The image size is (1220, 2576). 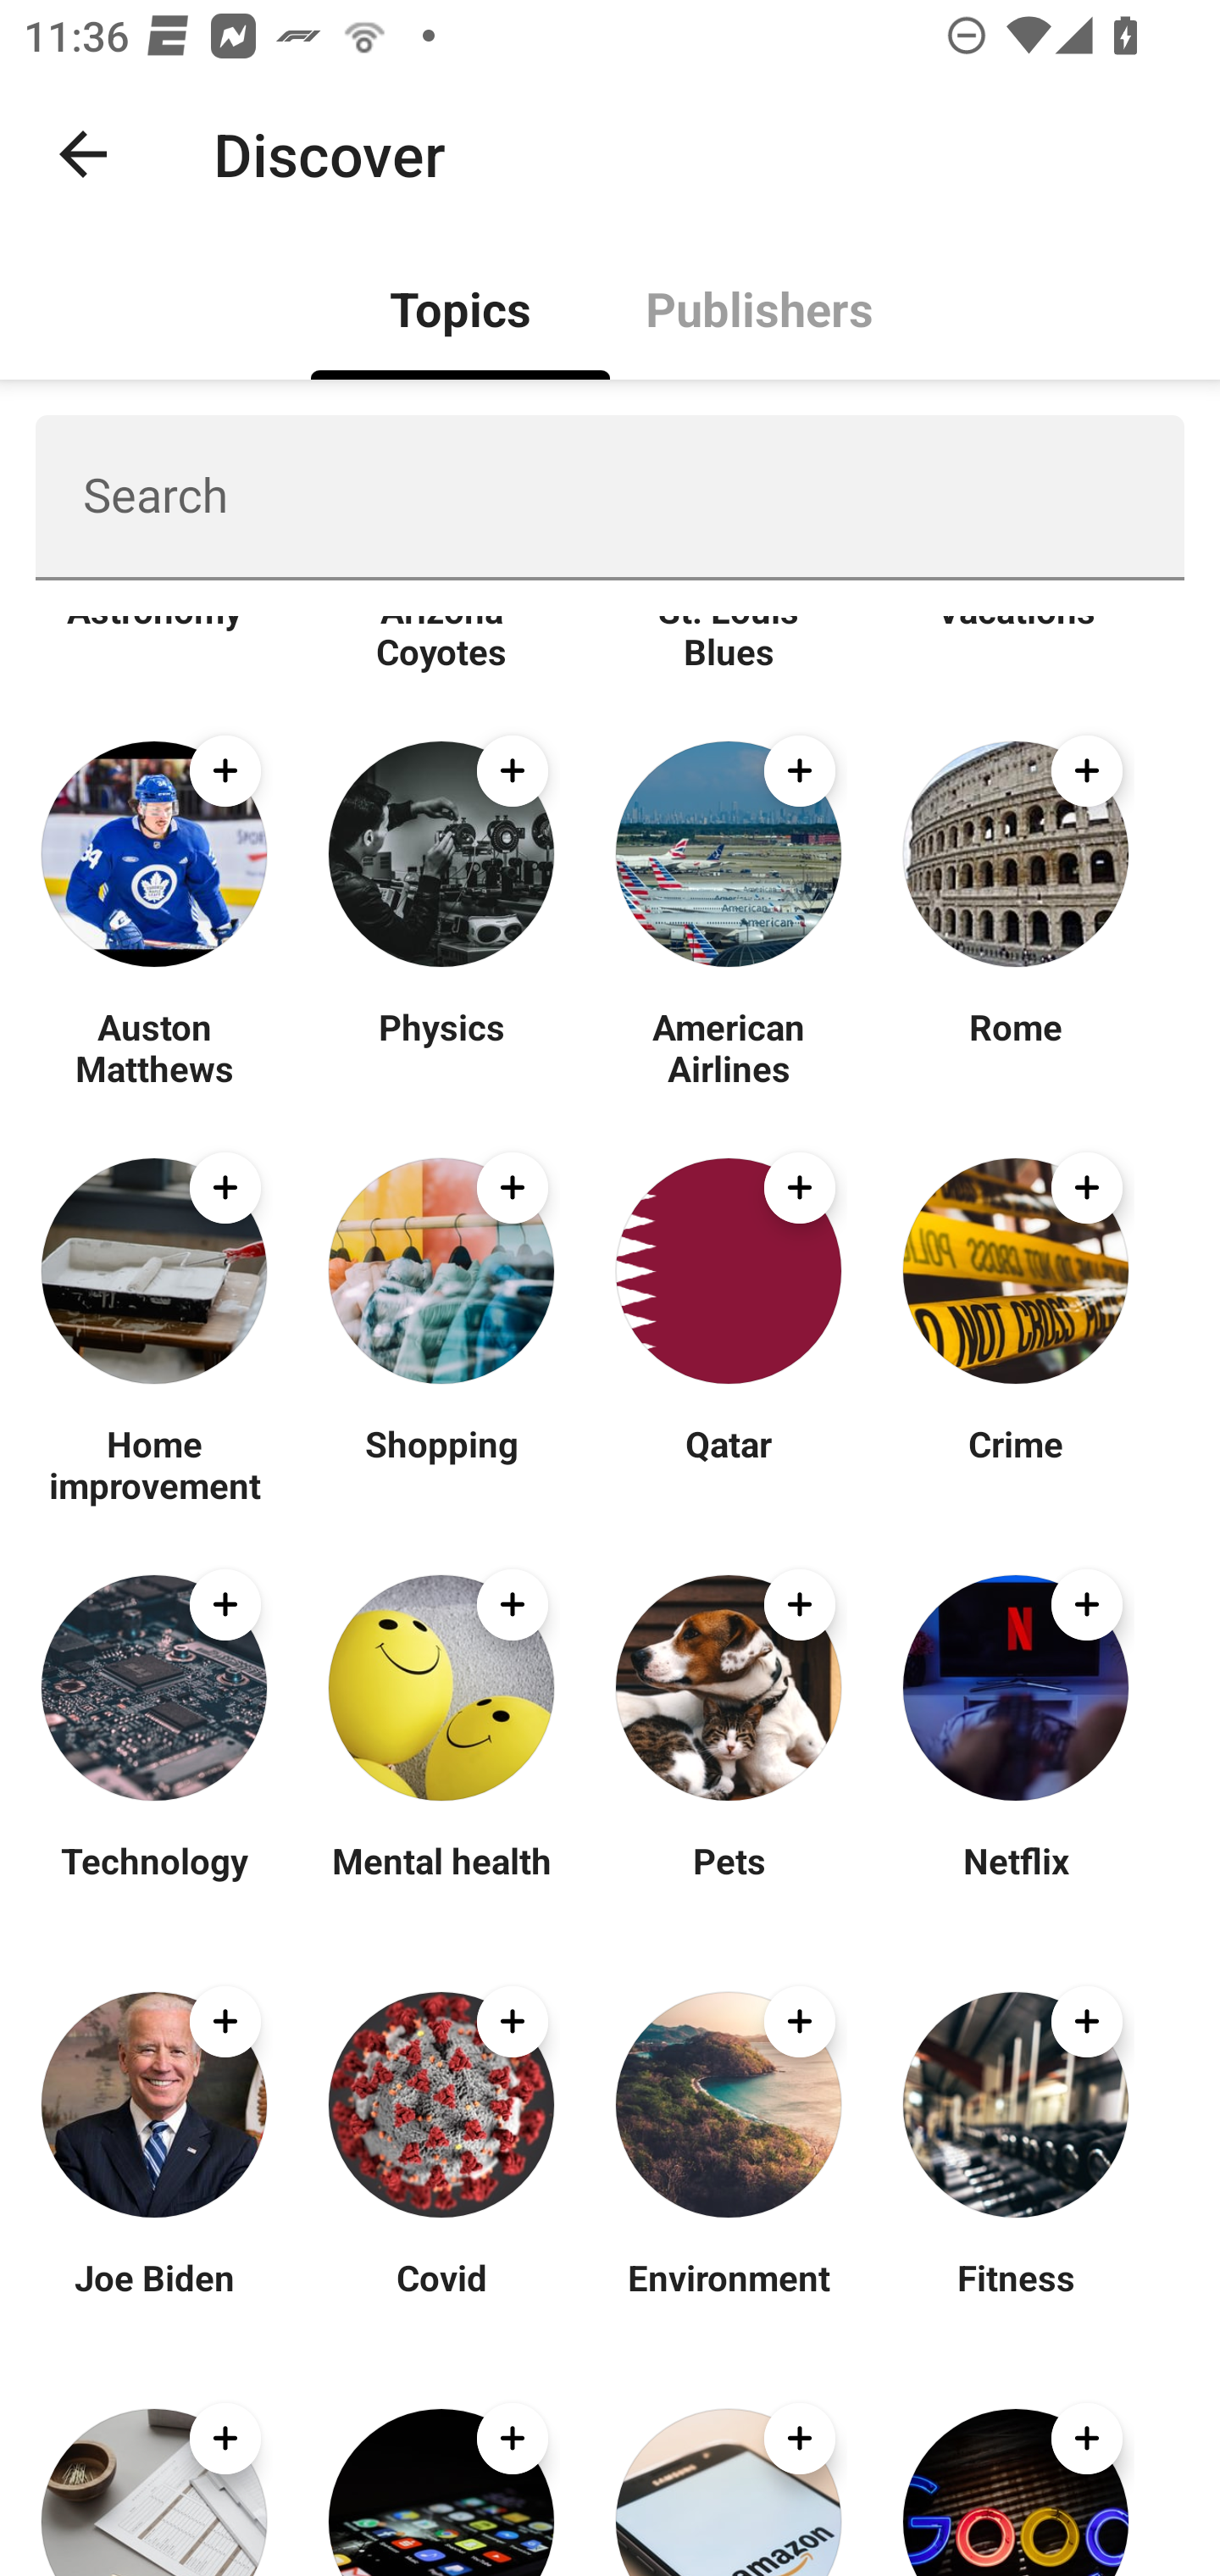 I want to click on American Airlines, so click(x=729, y=1046).